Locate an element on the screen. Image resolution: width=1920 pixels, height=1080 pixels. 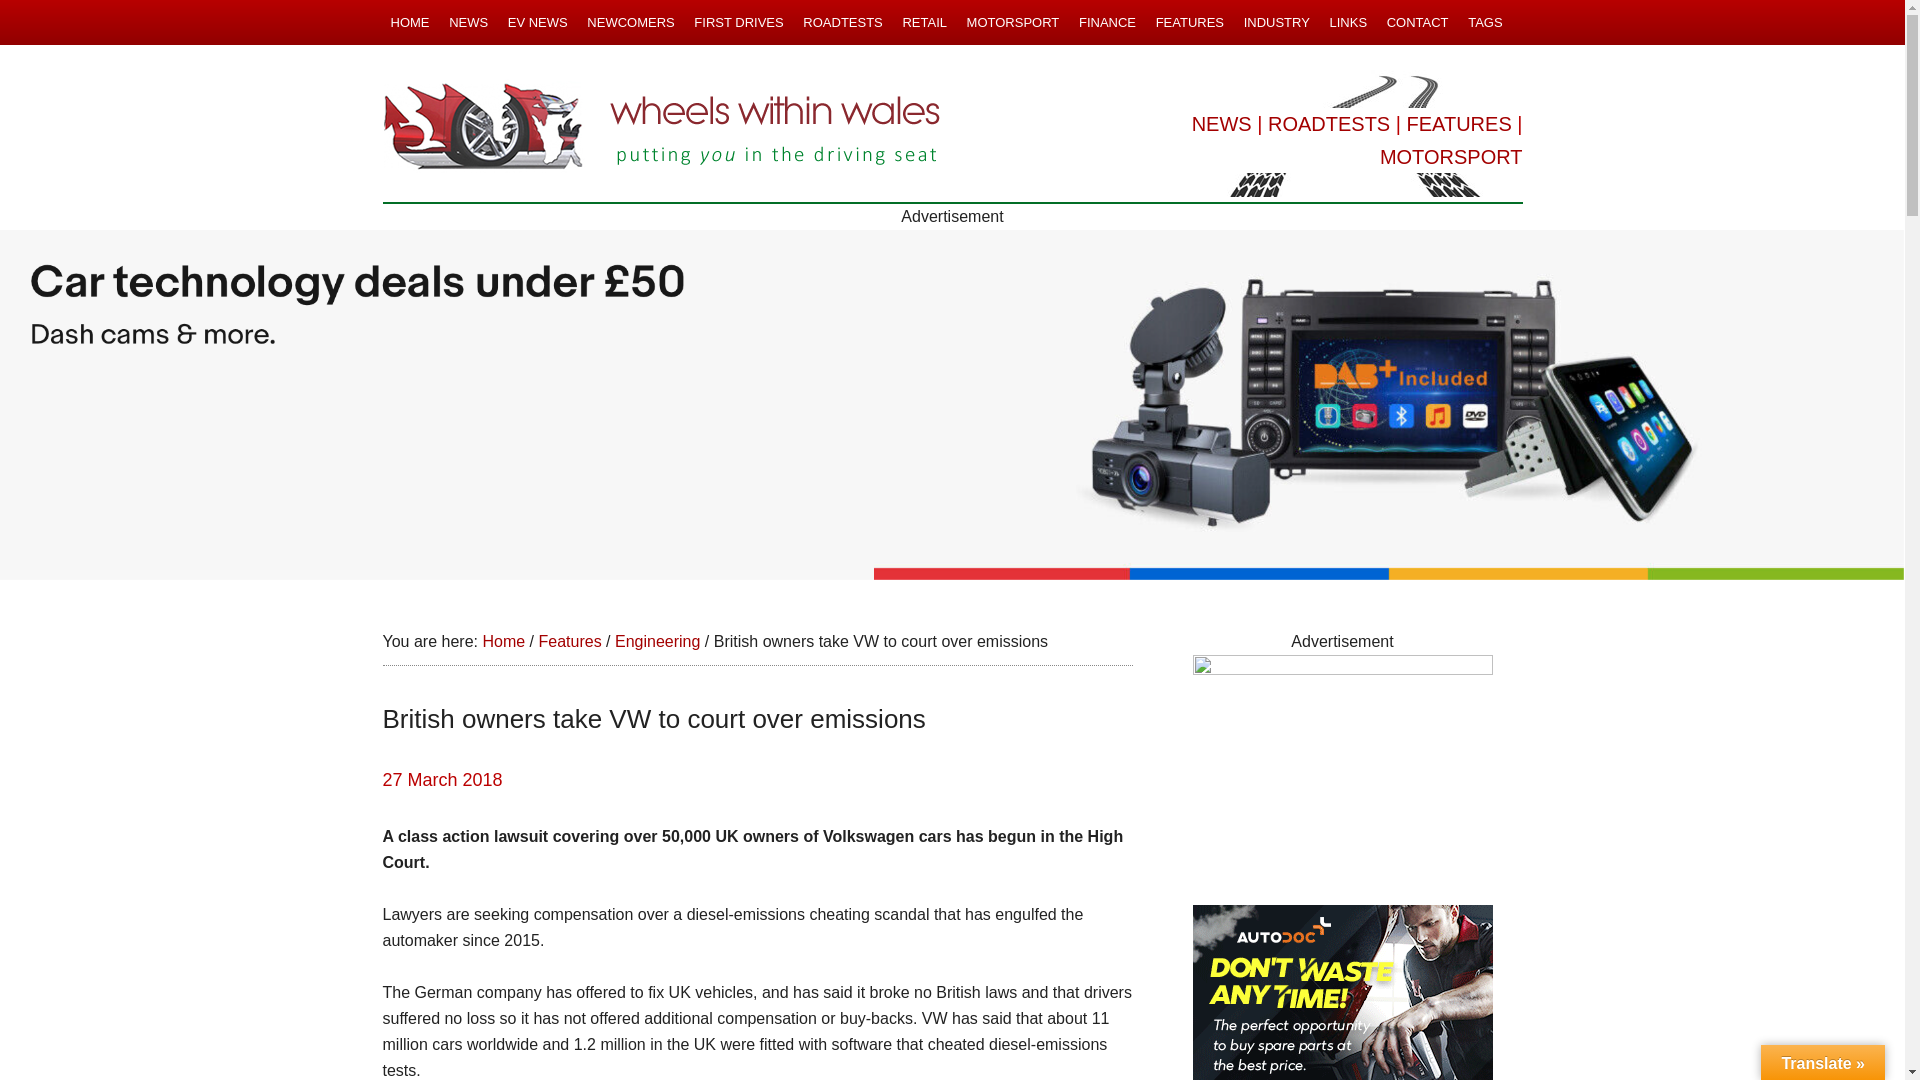
Wheels Within Wales is located at coordinates (662, 128).